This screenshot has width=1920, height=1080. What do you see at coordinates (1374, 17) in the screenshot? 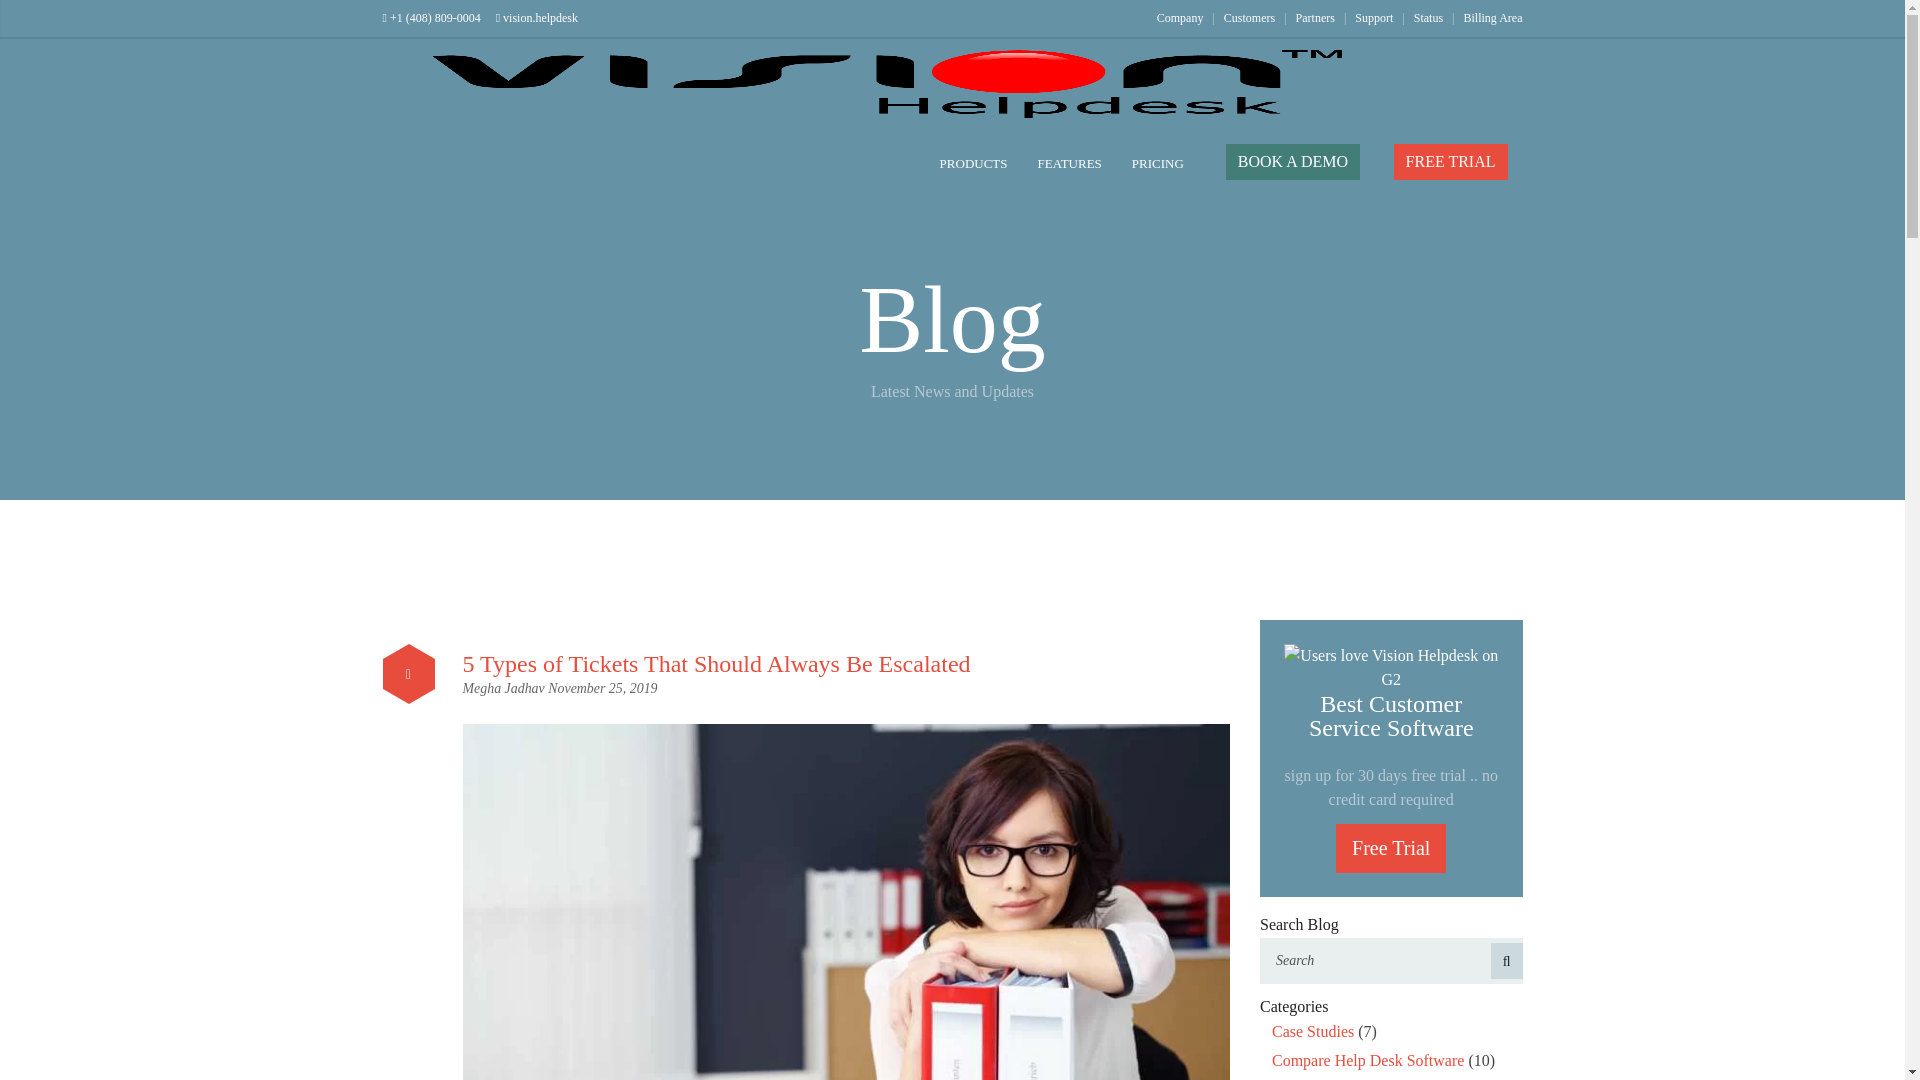
I see `Support` at bounding box center [1374, 17].